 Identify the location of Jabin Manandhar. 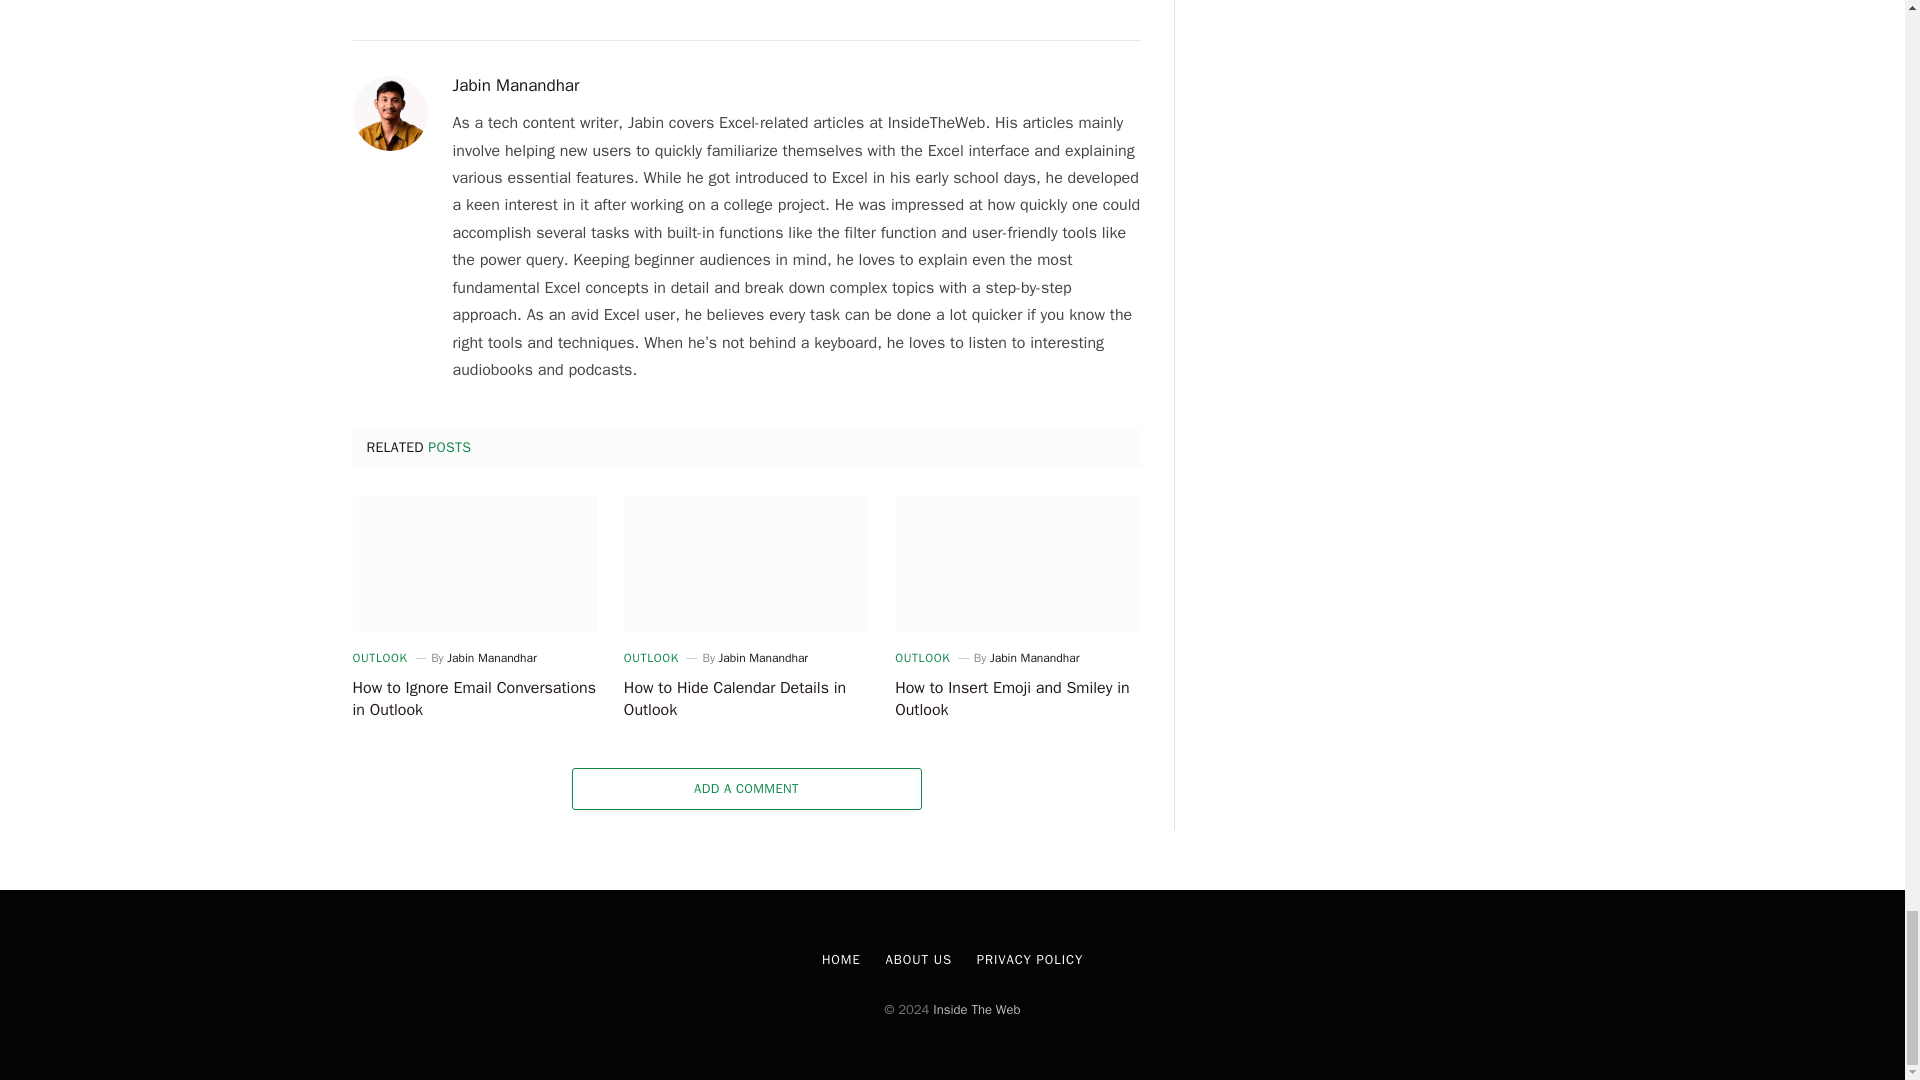
(763, 658).